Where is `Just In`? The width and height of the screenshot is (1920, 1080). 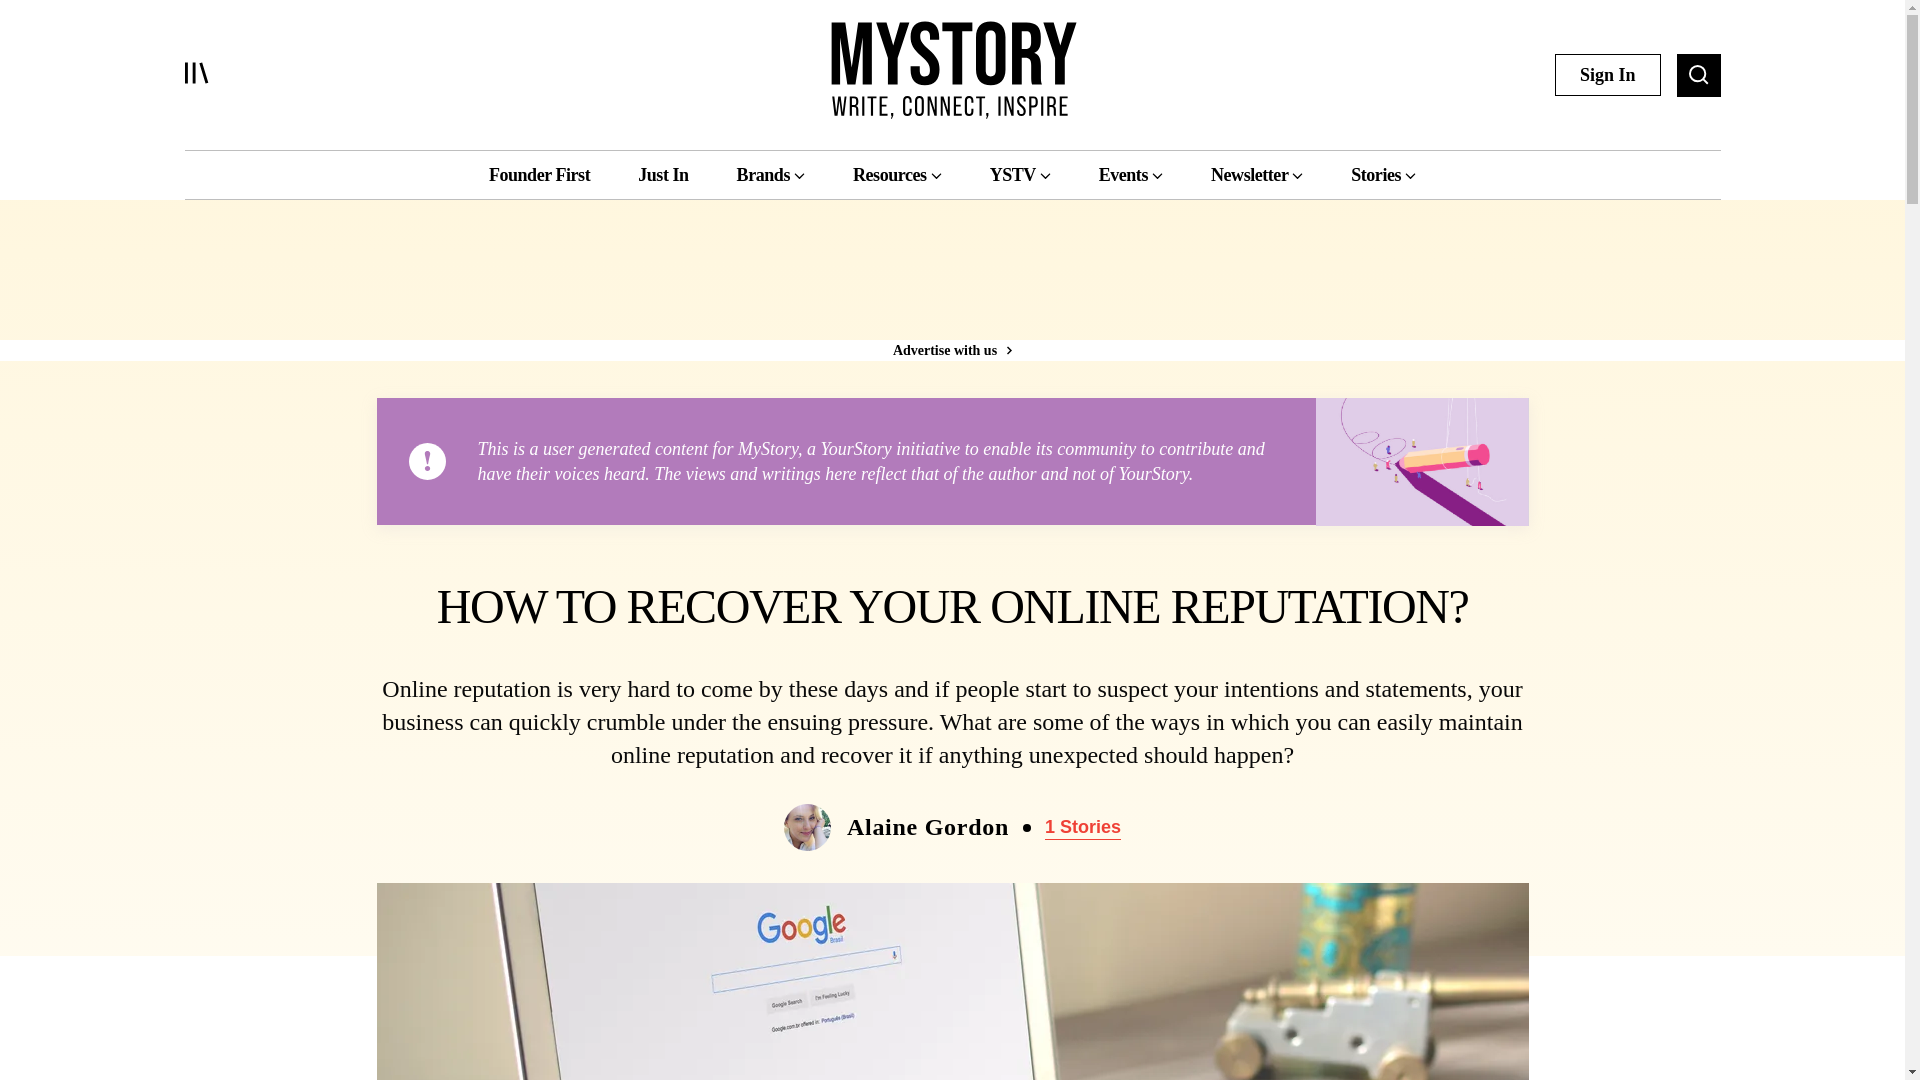
Just In is located at coordinates (662, 174).